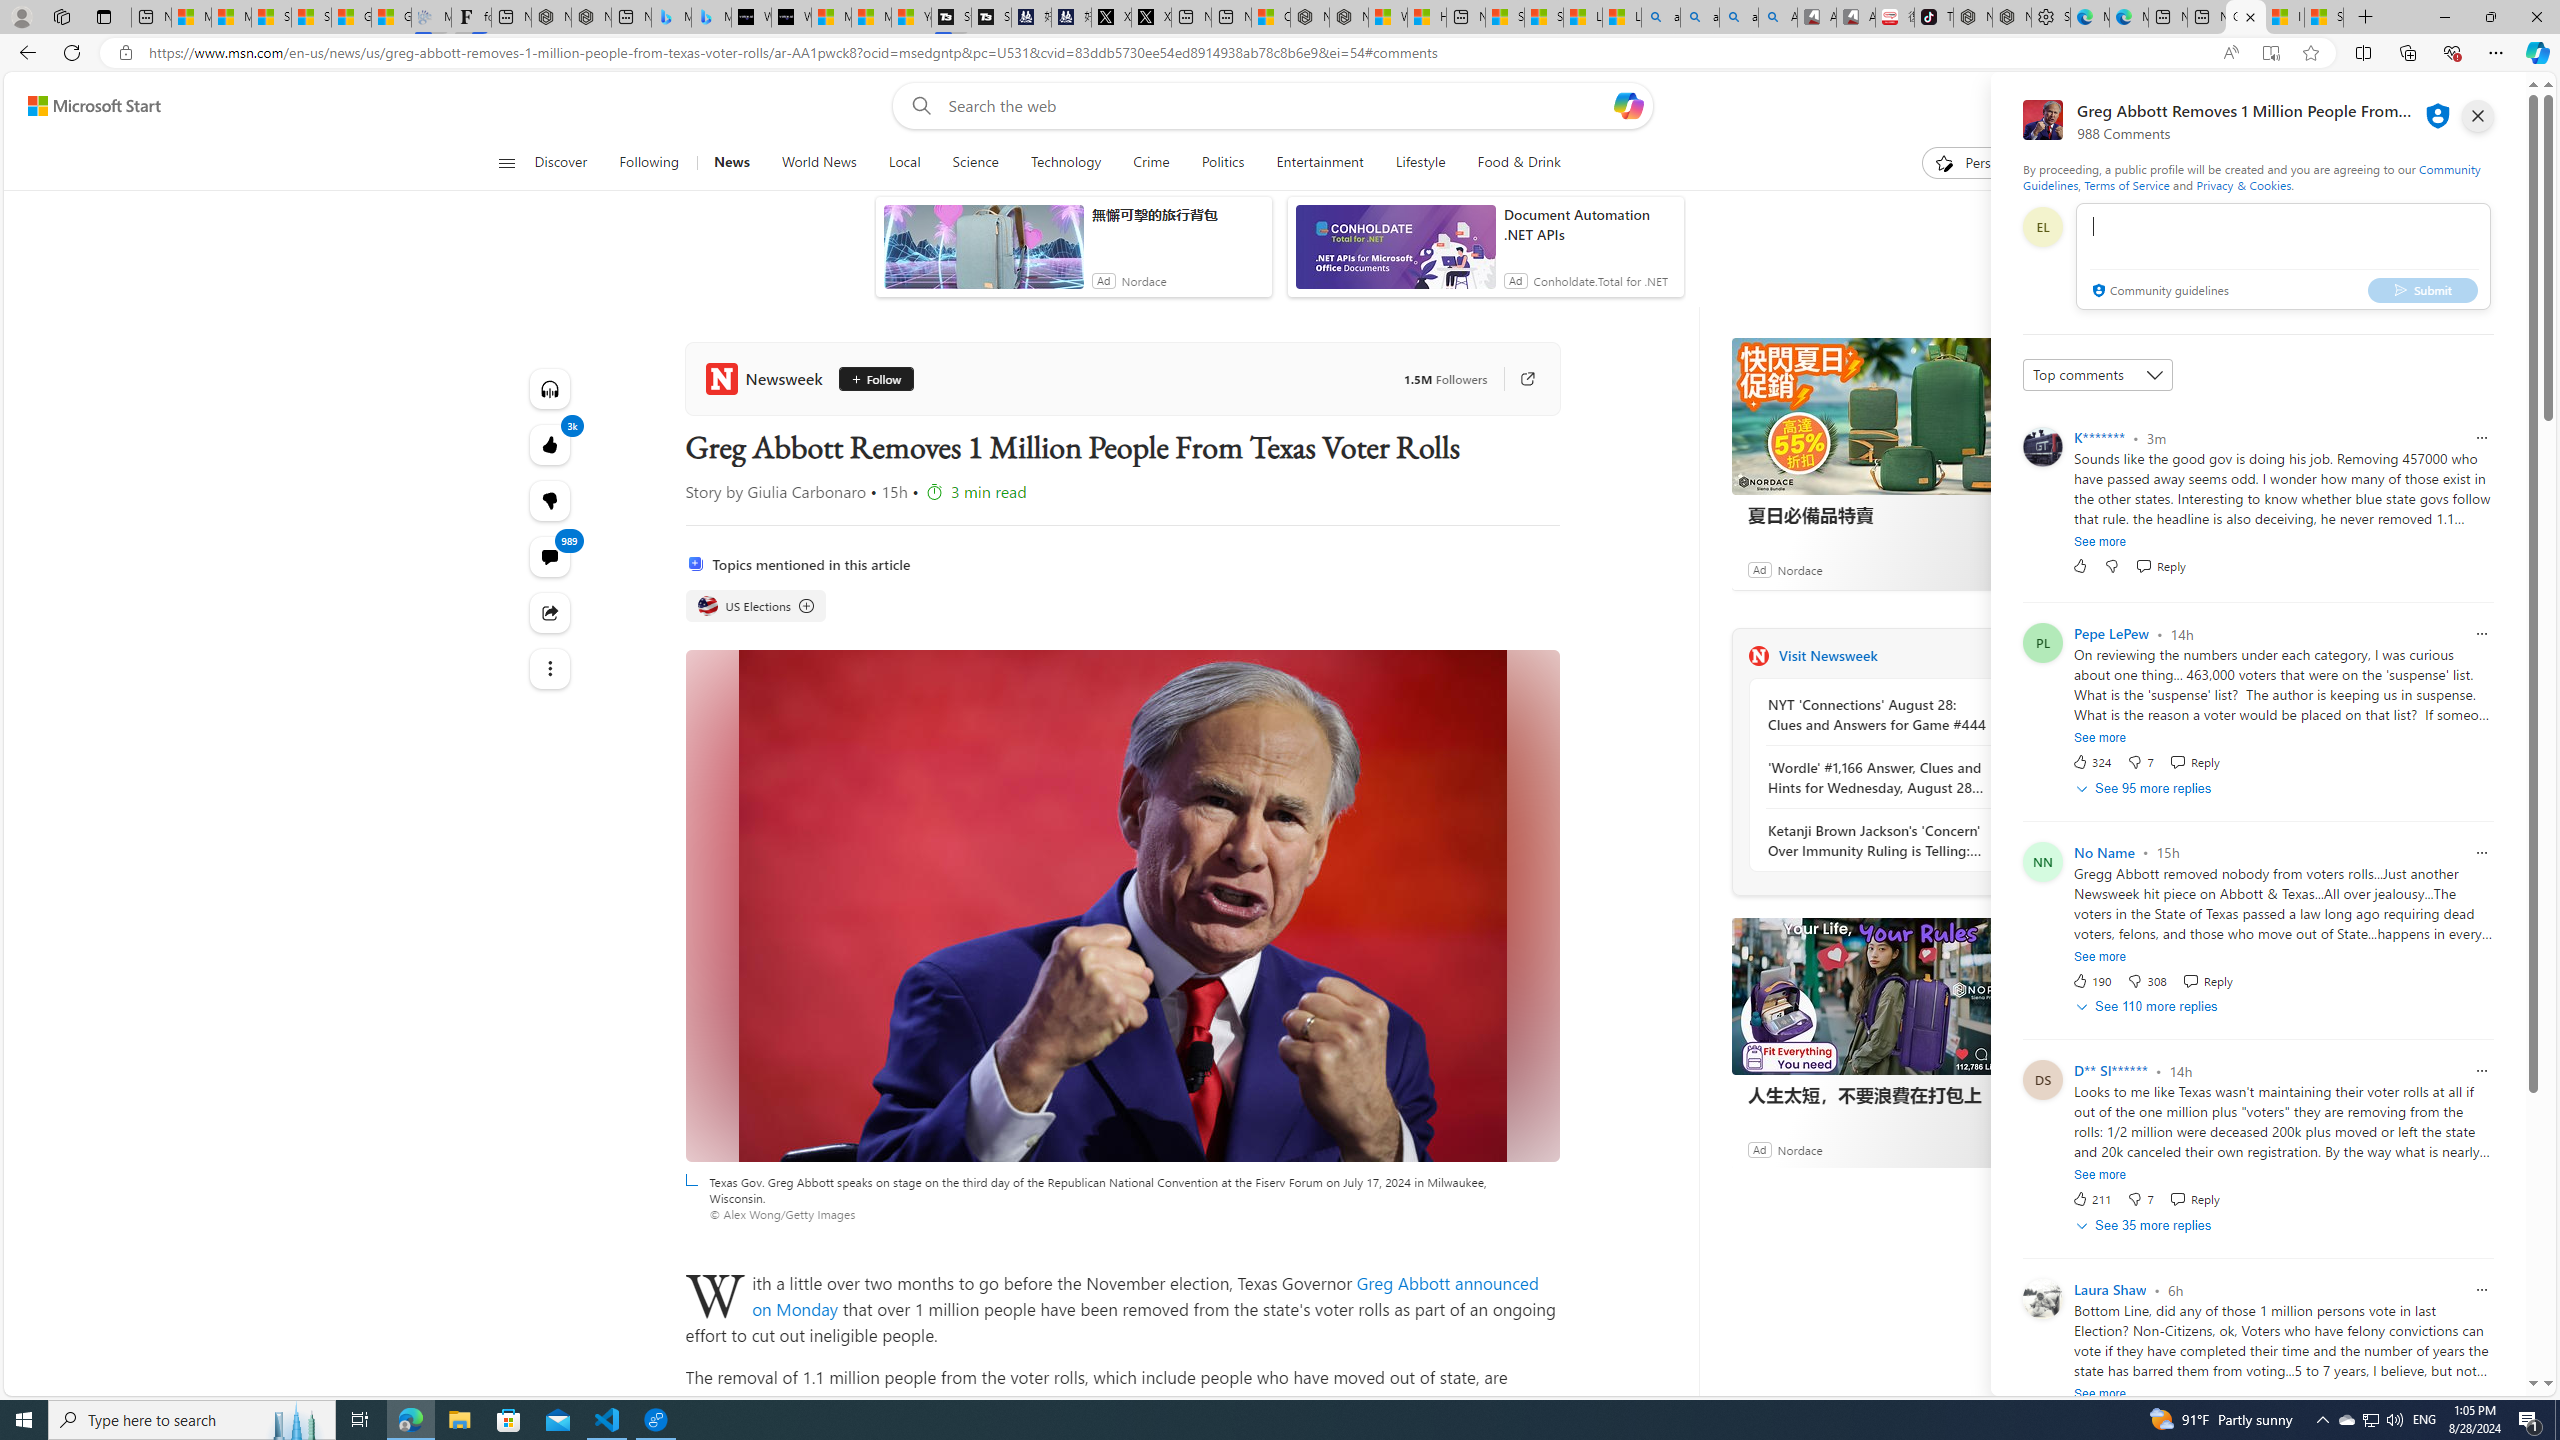  What do you see at coordinates (2080, 566) in the screenshot?
I see `Like` at bounding box center [2080, 566].